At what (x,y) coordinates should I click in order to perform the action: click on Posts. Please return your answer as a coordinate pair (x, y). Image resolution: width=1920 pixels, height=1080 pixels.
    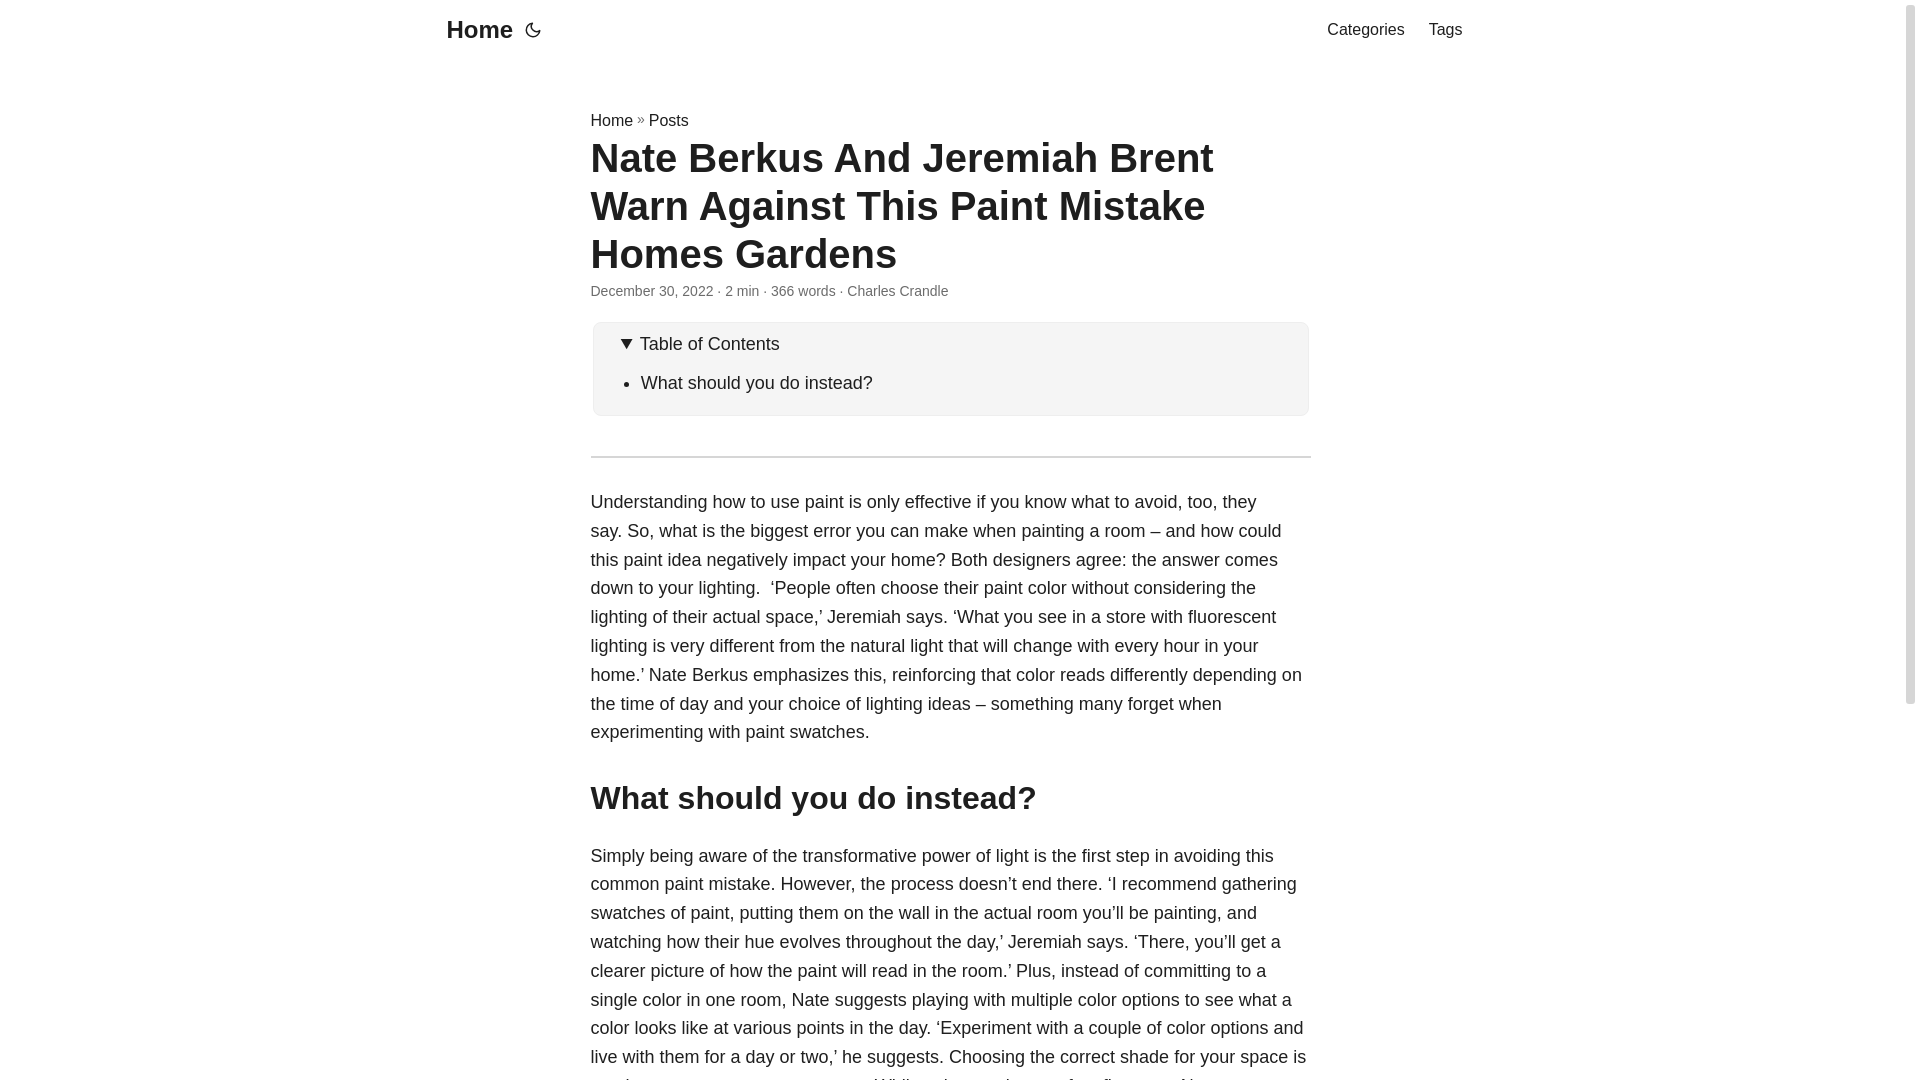
    Looking at the image, I should click on (668, 120).